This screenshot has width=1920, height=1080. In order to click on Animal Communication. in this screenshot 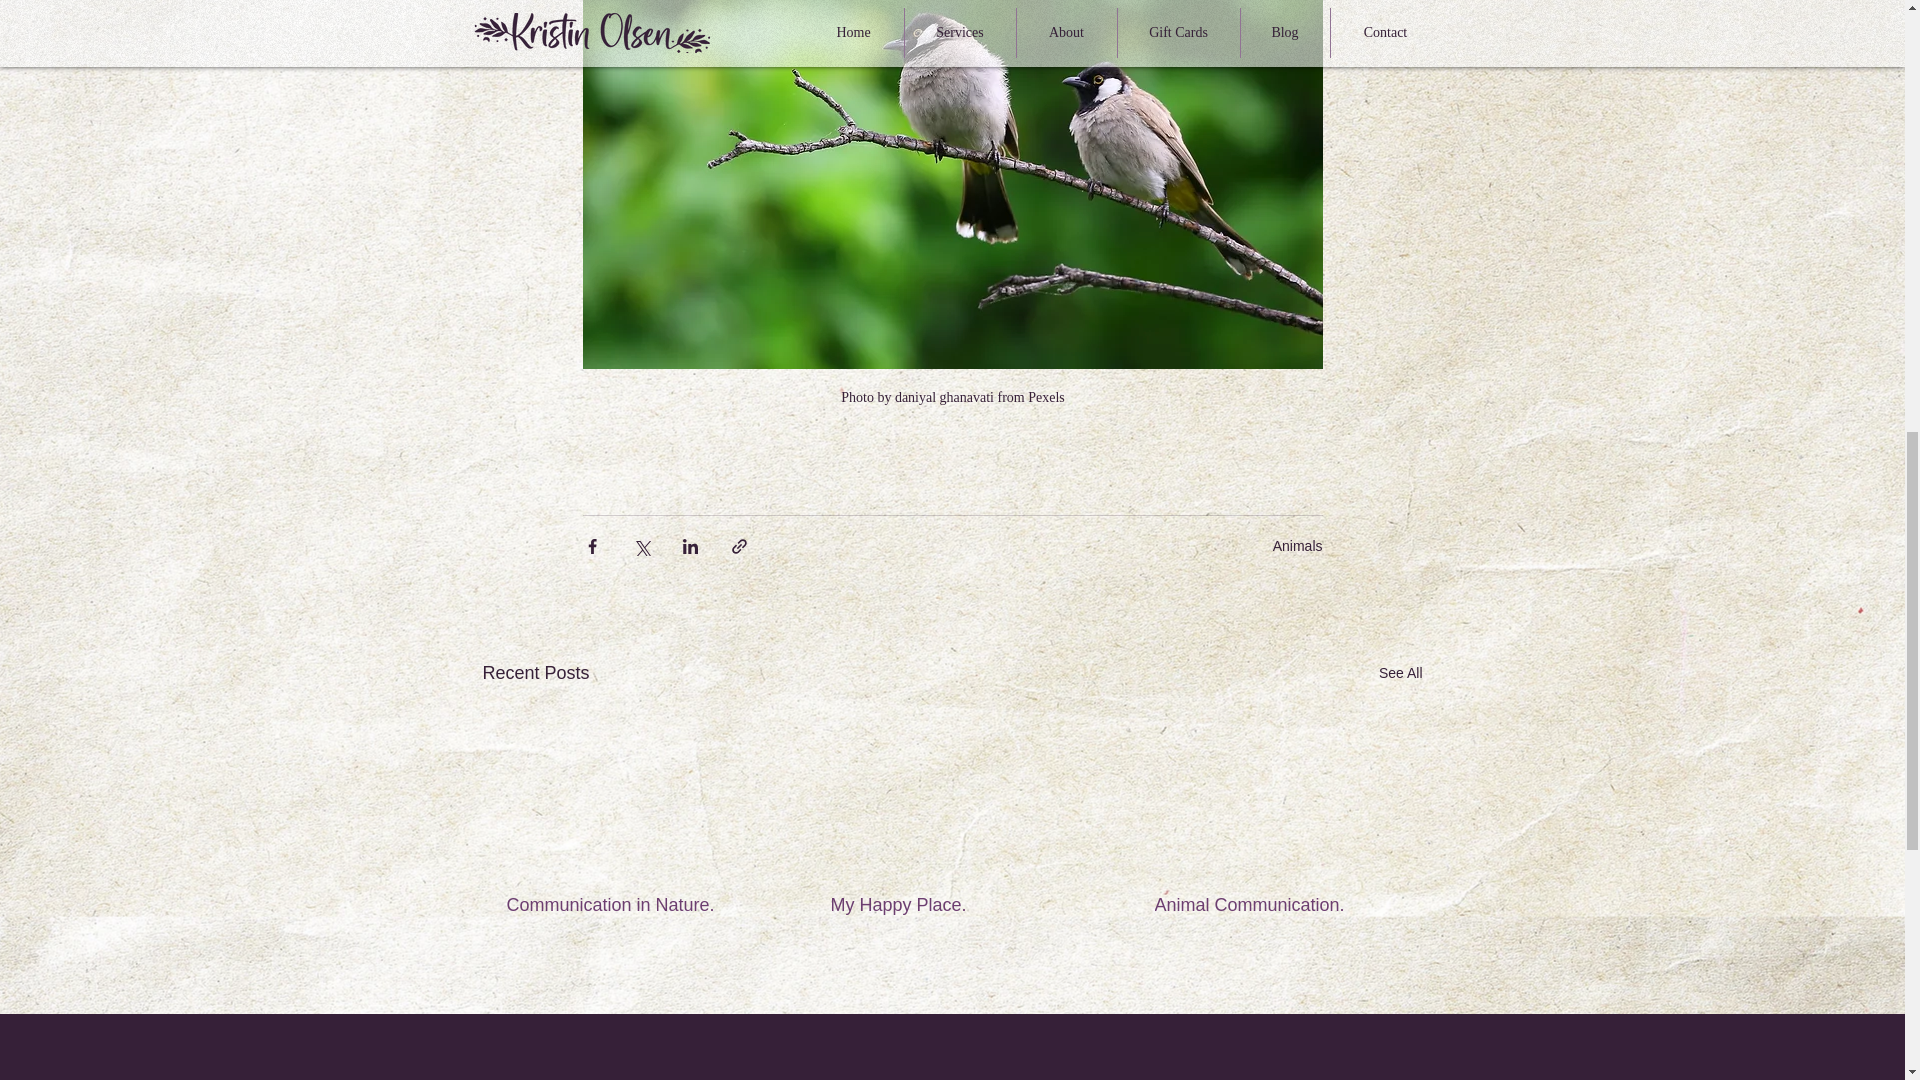, I will do `click(1274, 905)`.